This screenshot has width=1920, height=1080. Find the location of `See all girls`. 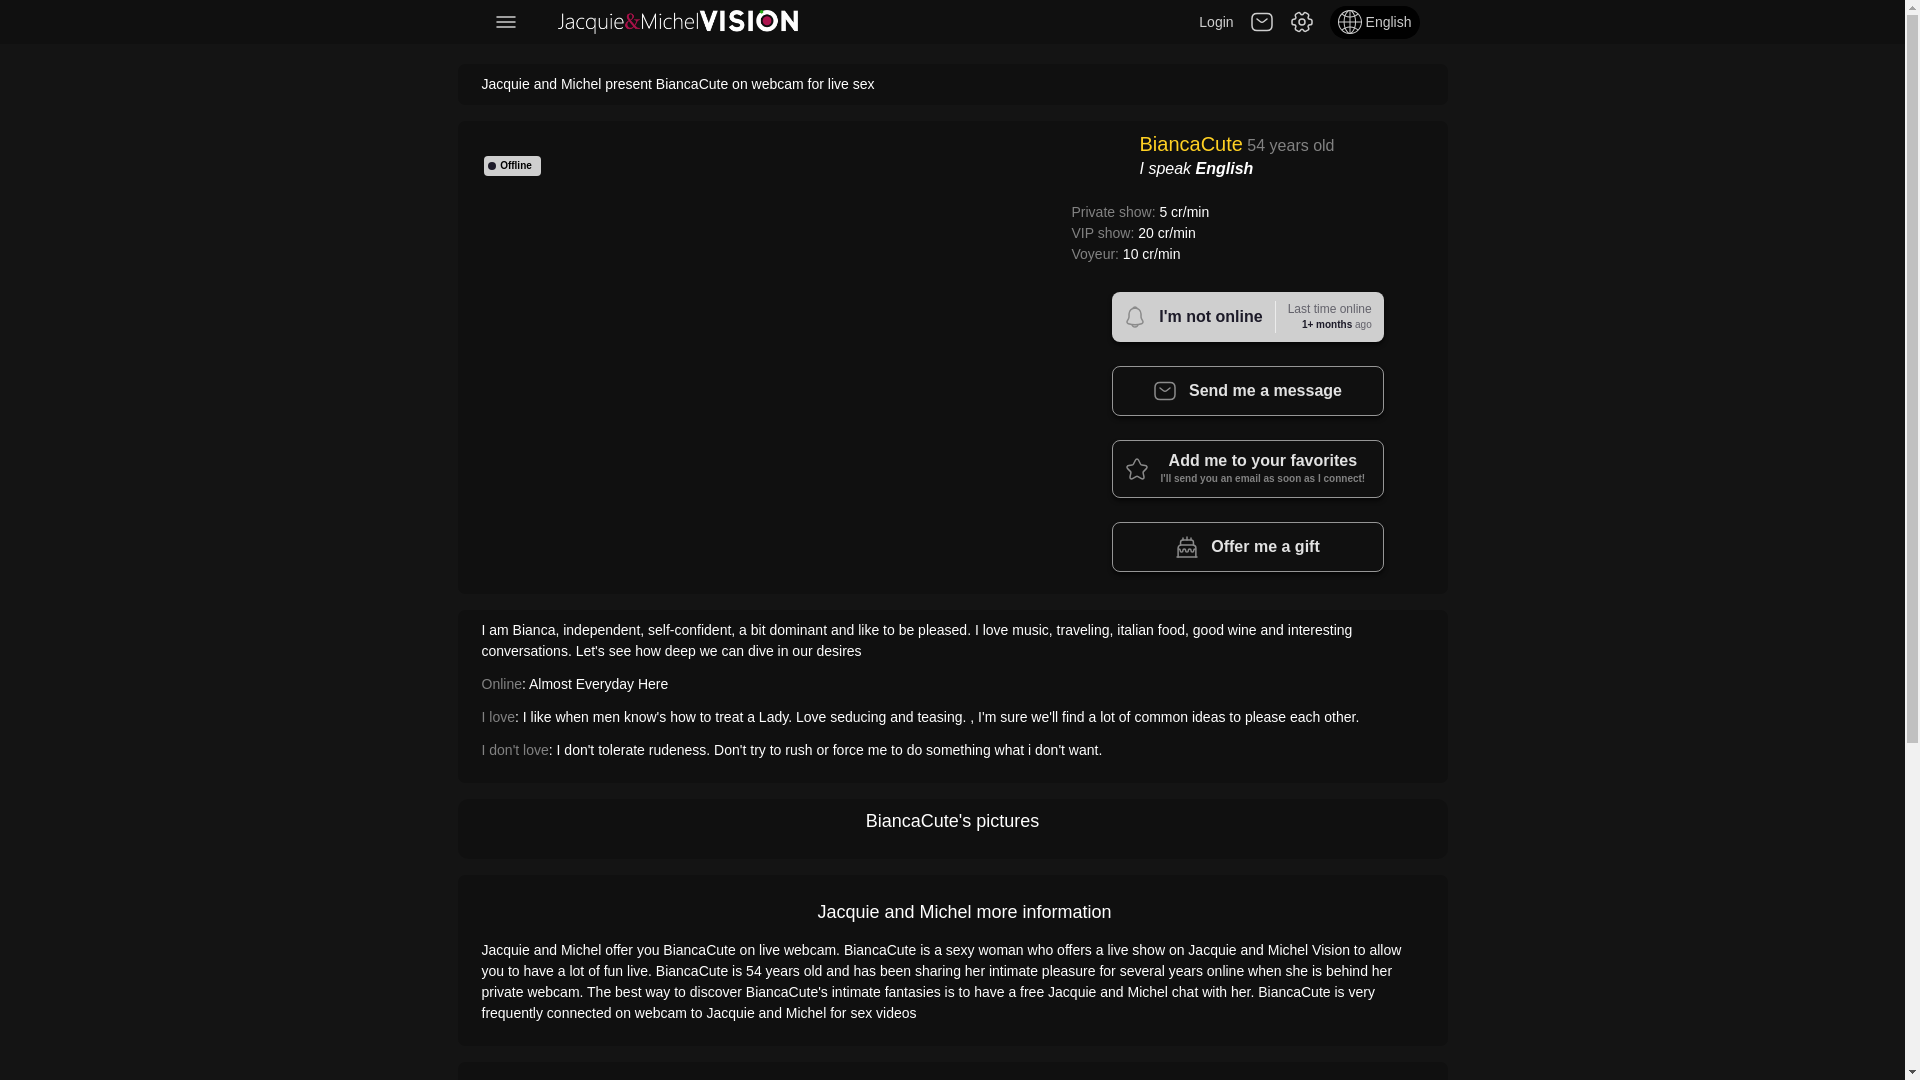

See all girls is located at coordinates (678, 22).